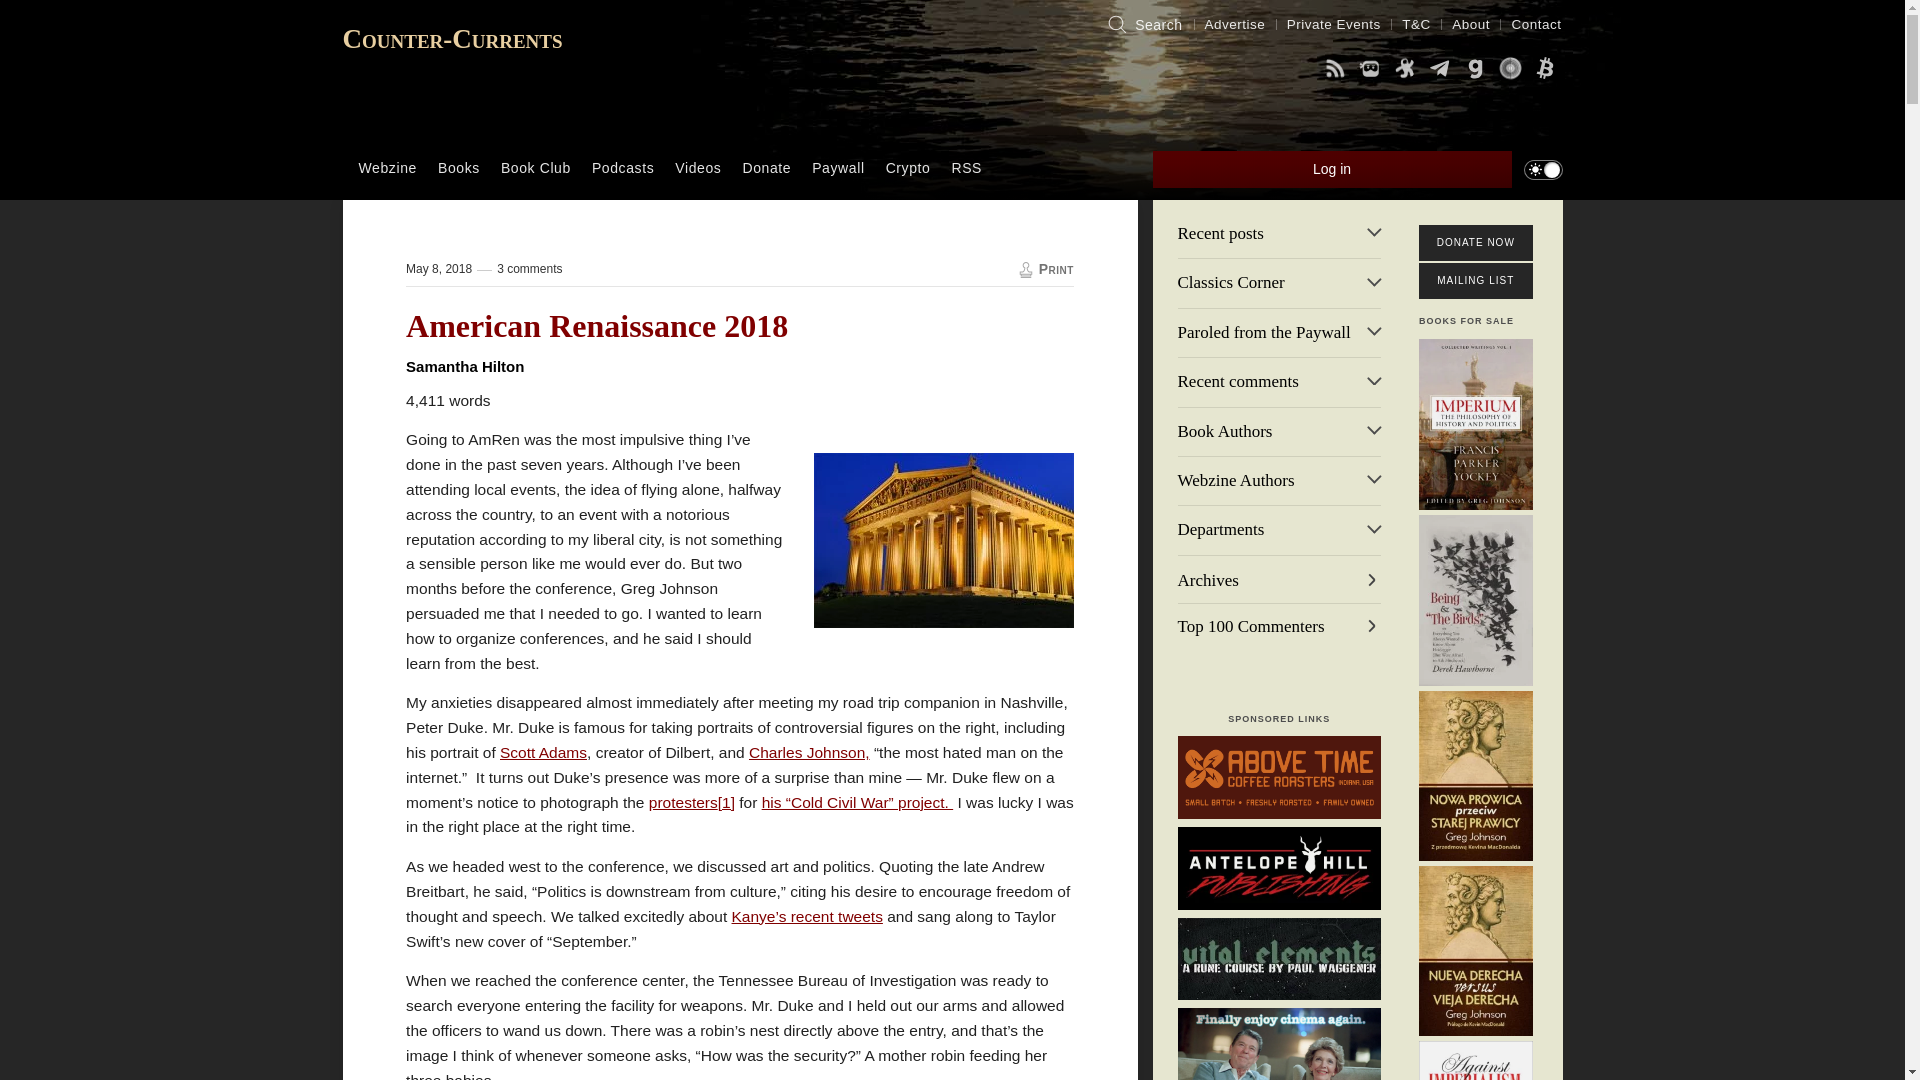 The height and width of the screenshot is (1080, 1920). I want to click on Log in, so click(1332, 169).